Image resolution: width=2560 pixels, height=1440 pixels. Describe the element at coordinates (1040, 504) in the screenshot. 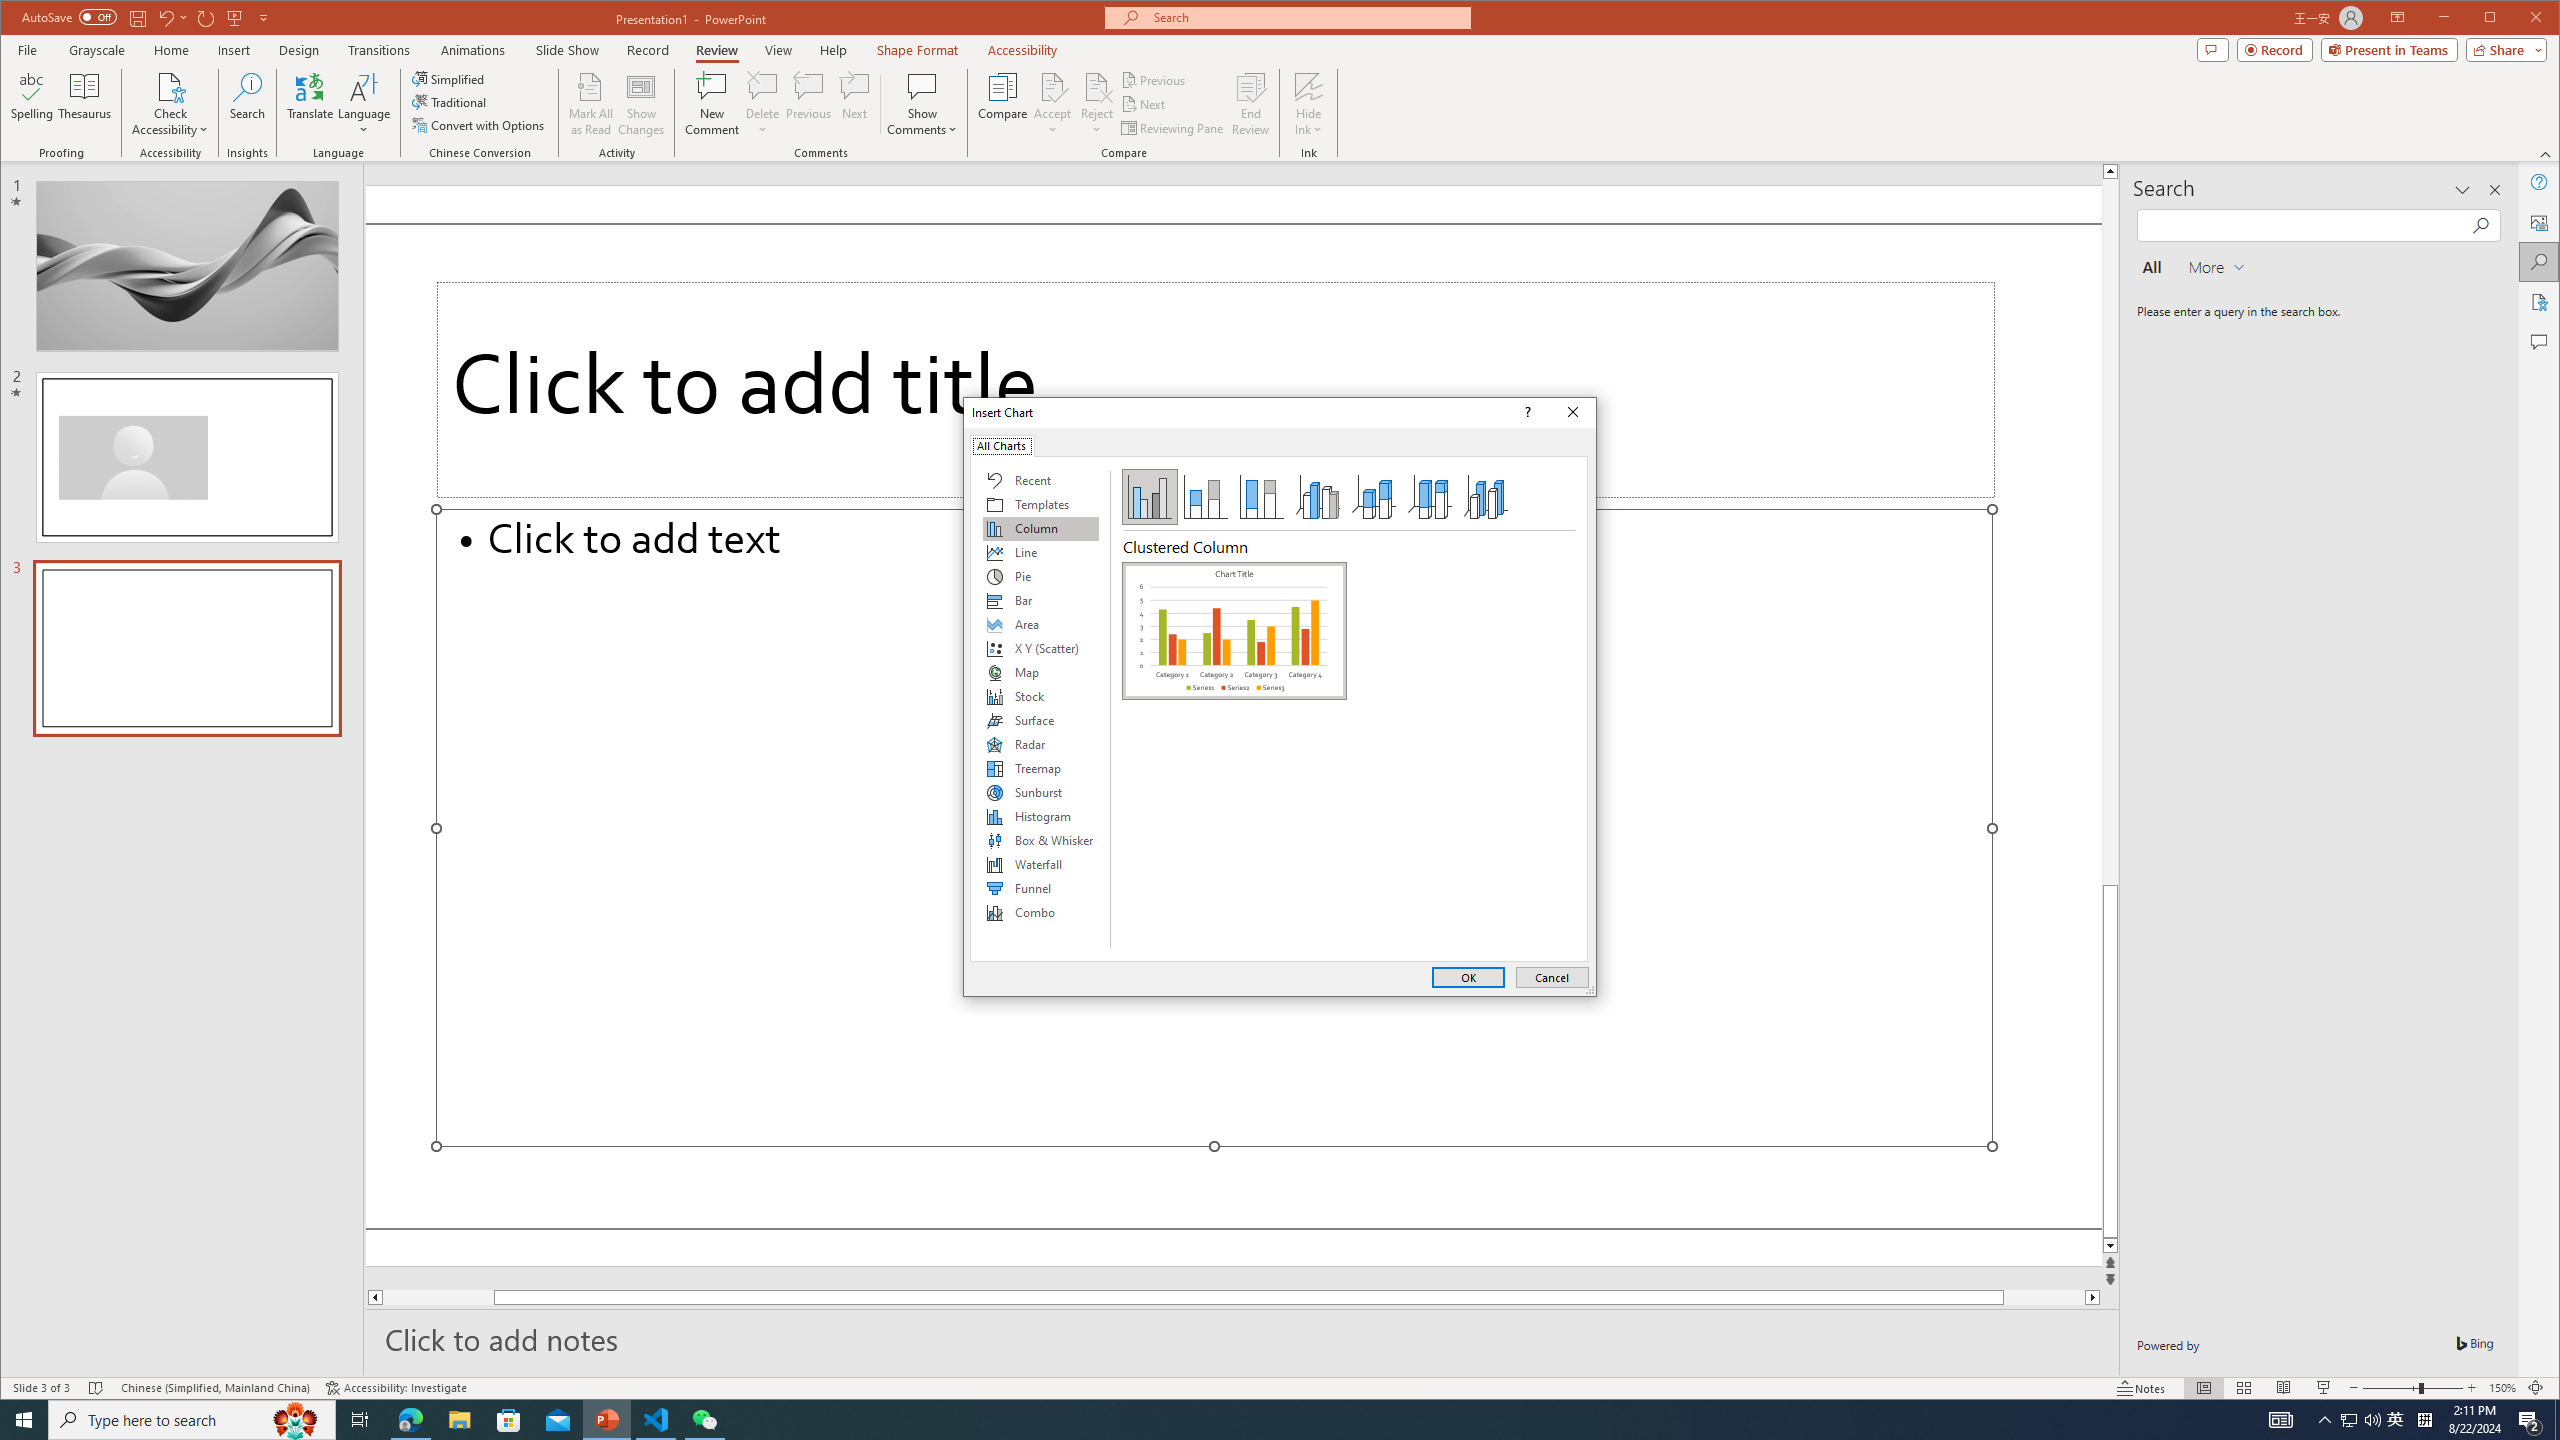

I see `Templates` at that location.